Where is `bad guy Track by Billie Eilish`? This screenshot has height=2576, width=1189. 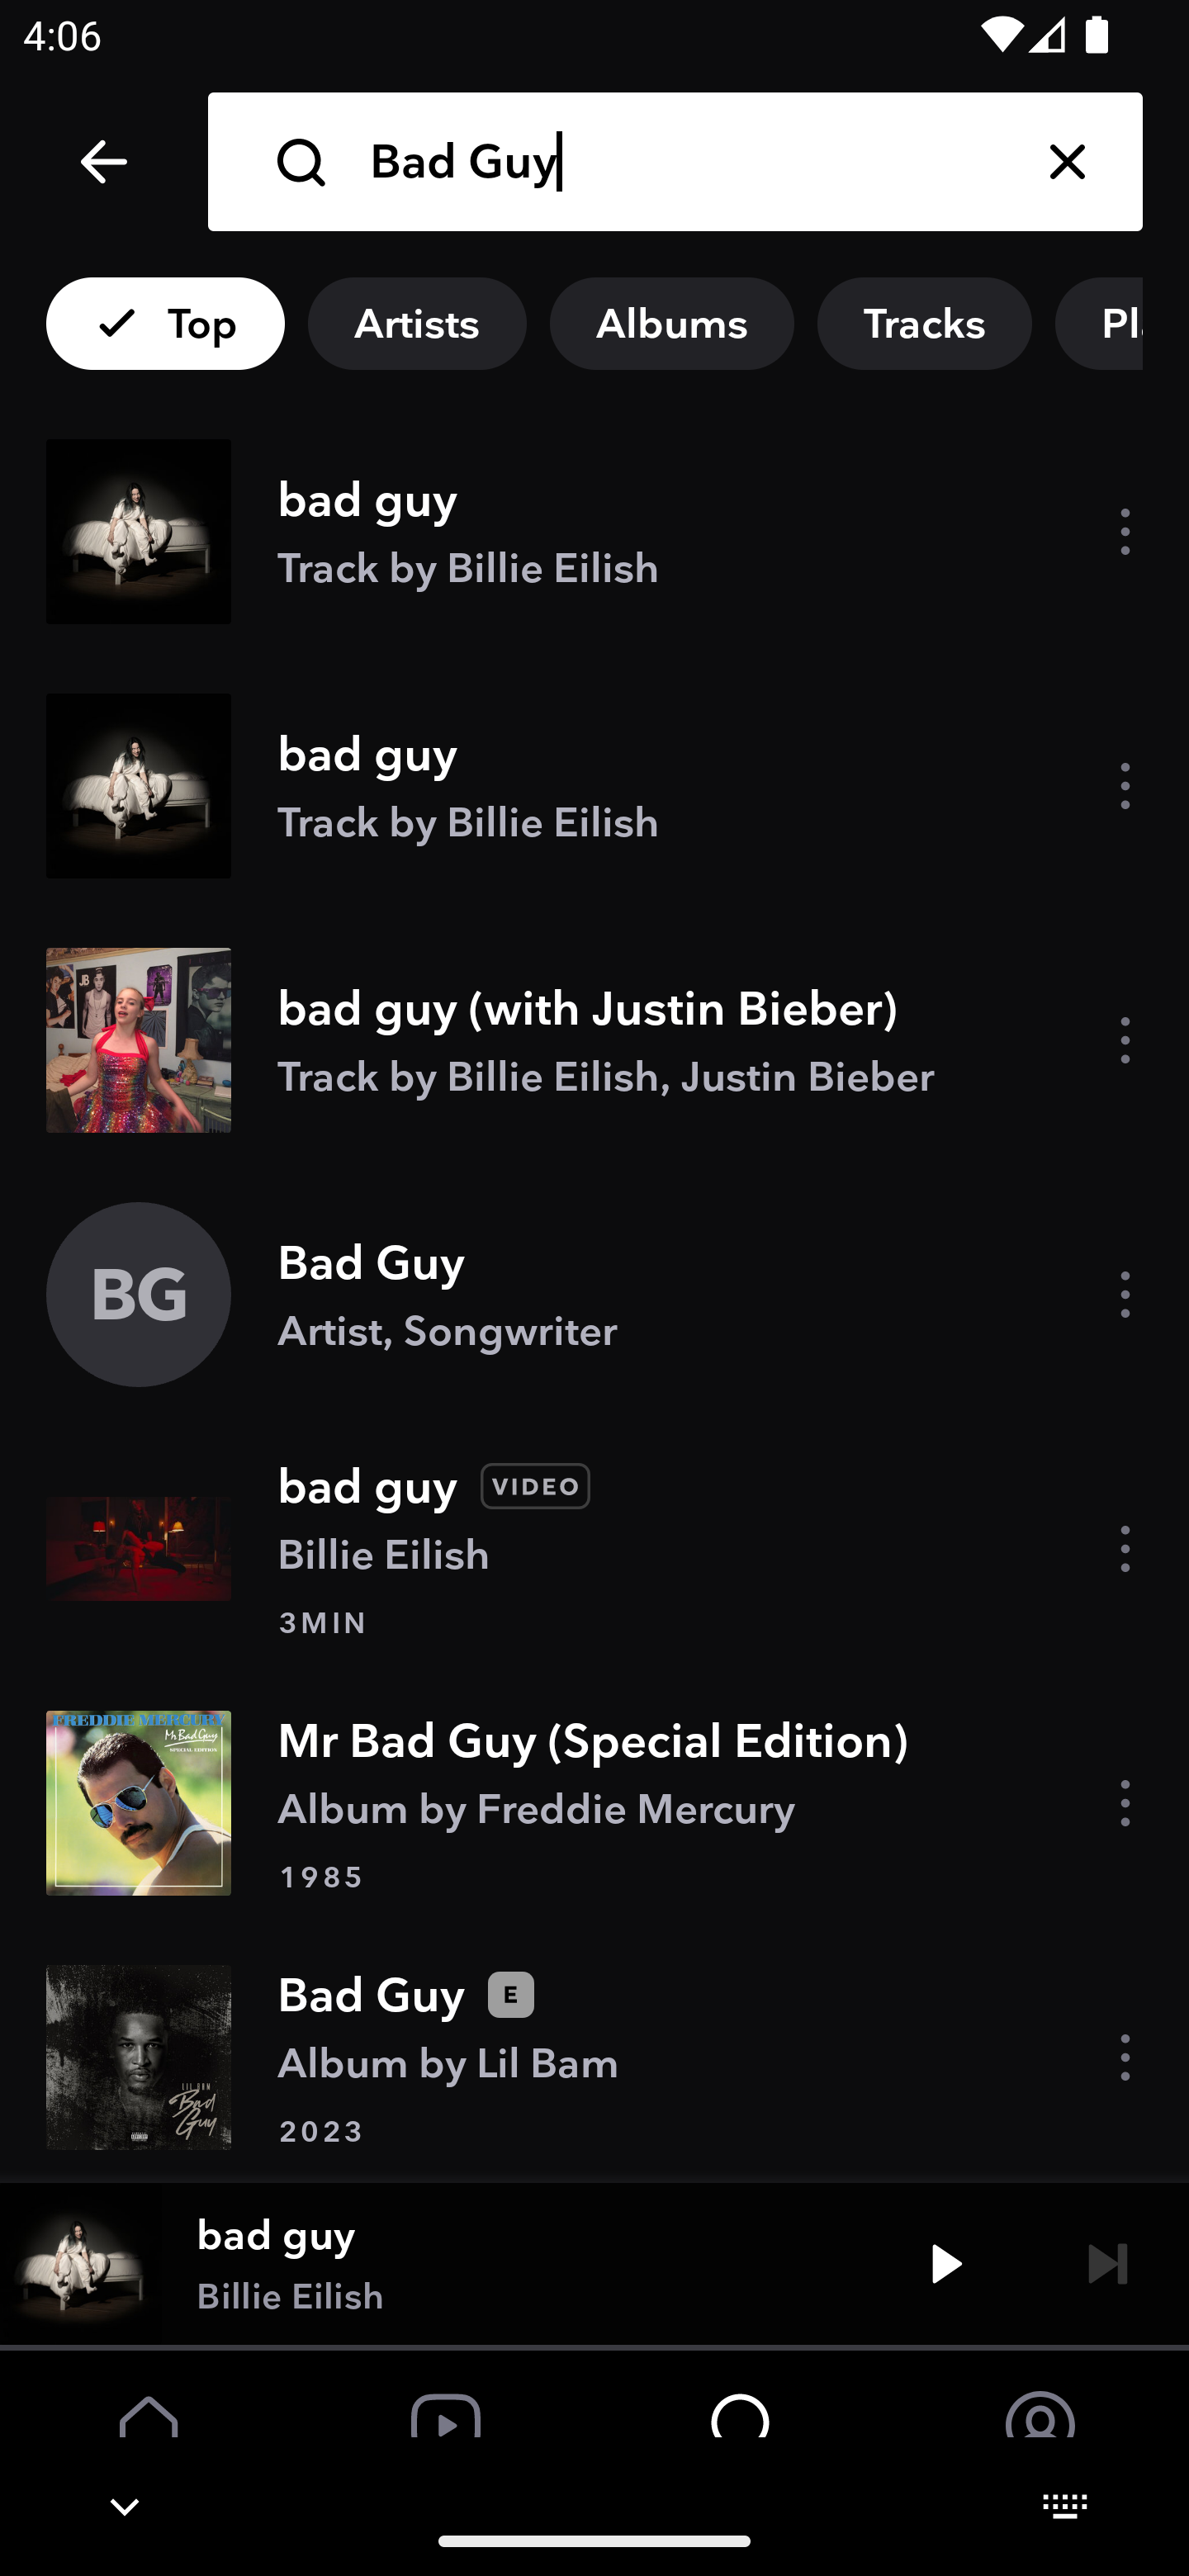 bad guy Track by Billie Eilish is located at coordinates (594, 785).